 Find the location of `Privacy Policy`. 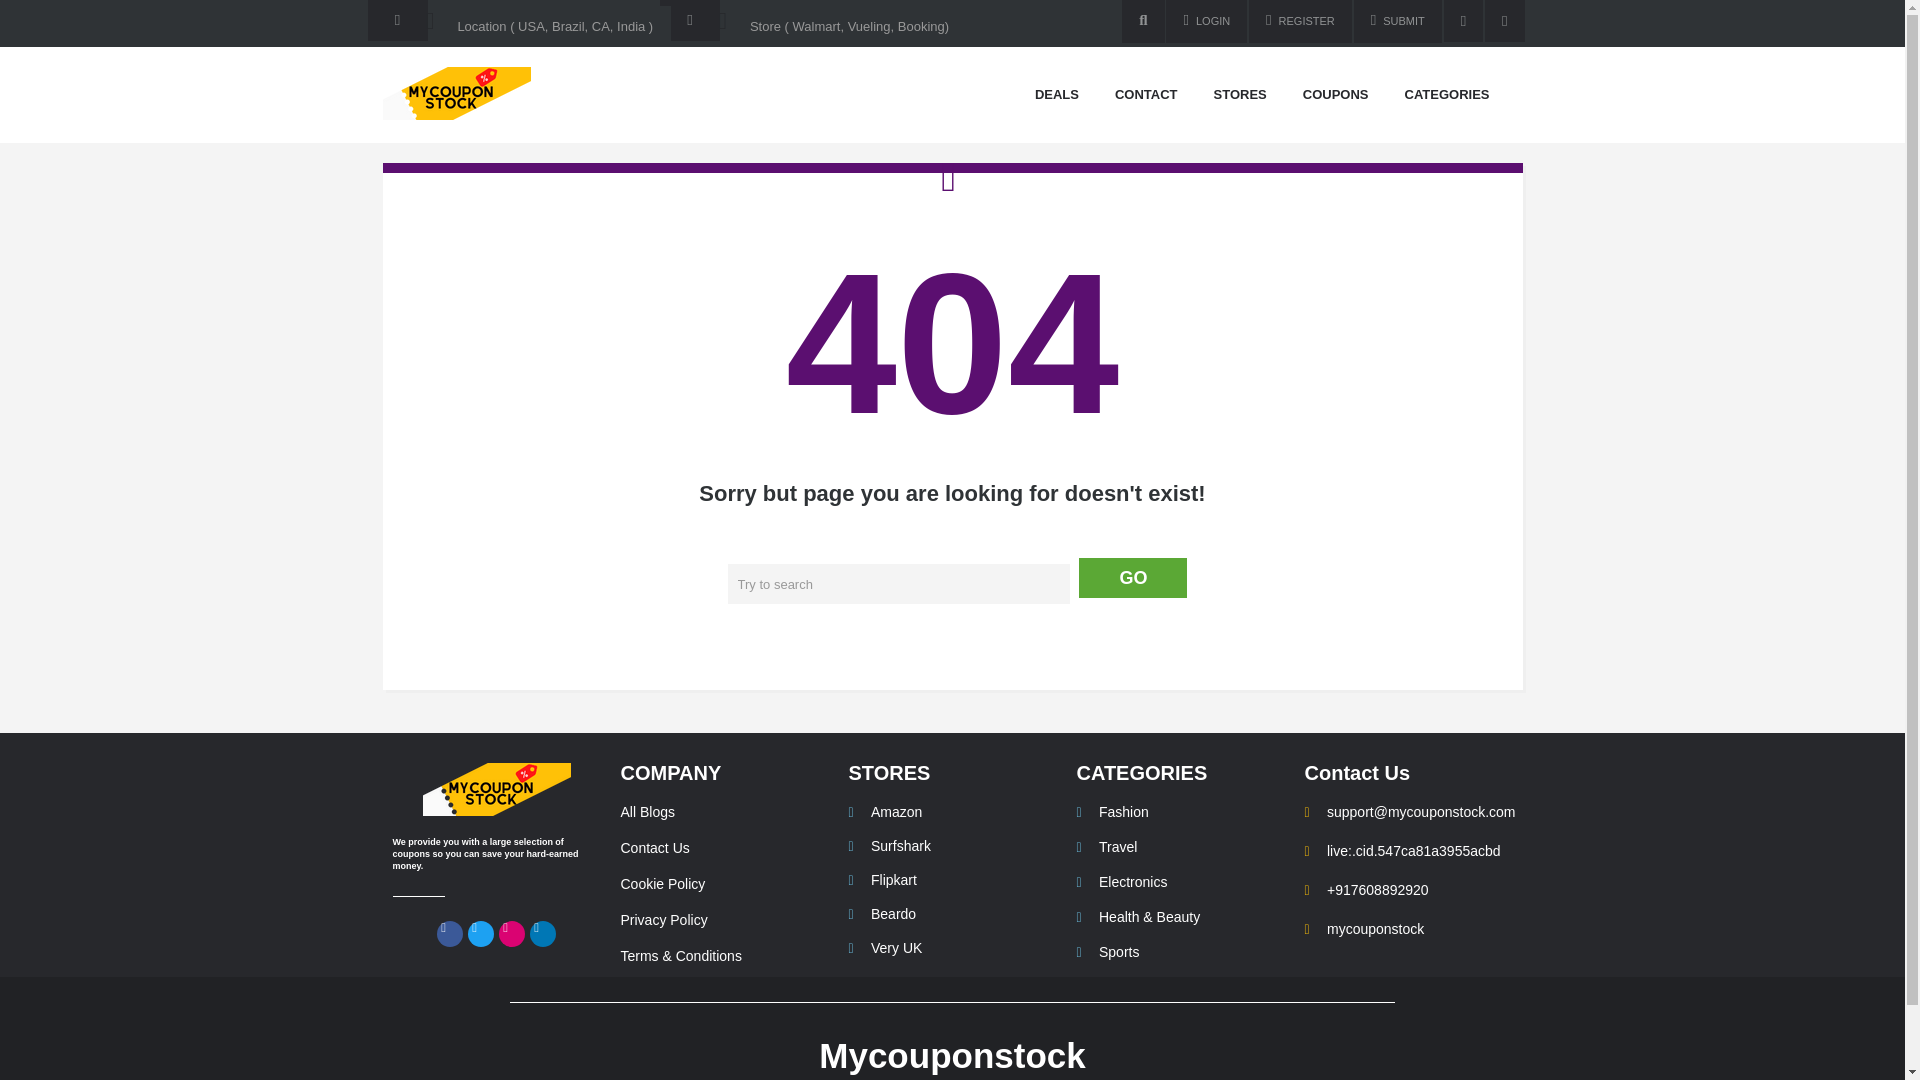

Privacy Policy is located at coordinates (724, 920).